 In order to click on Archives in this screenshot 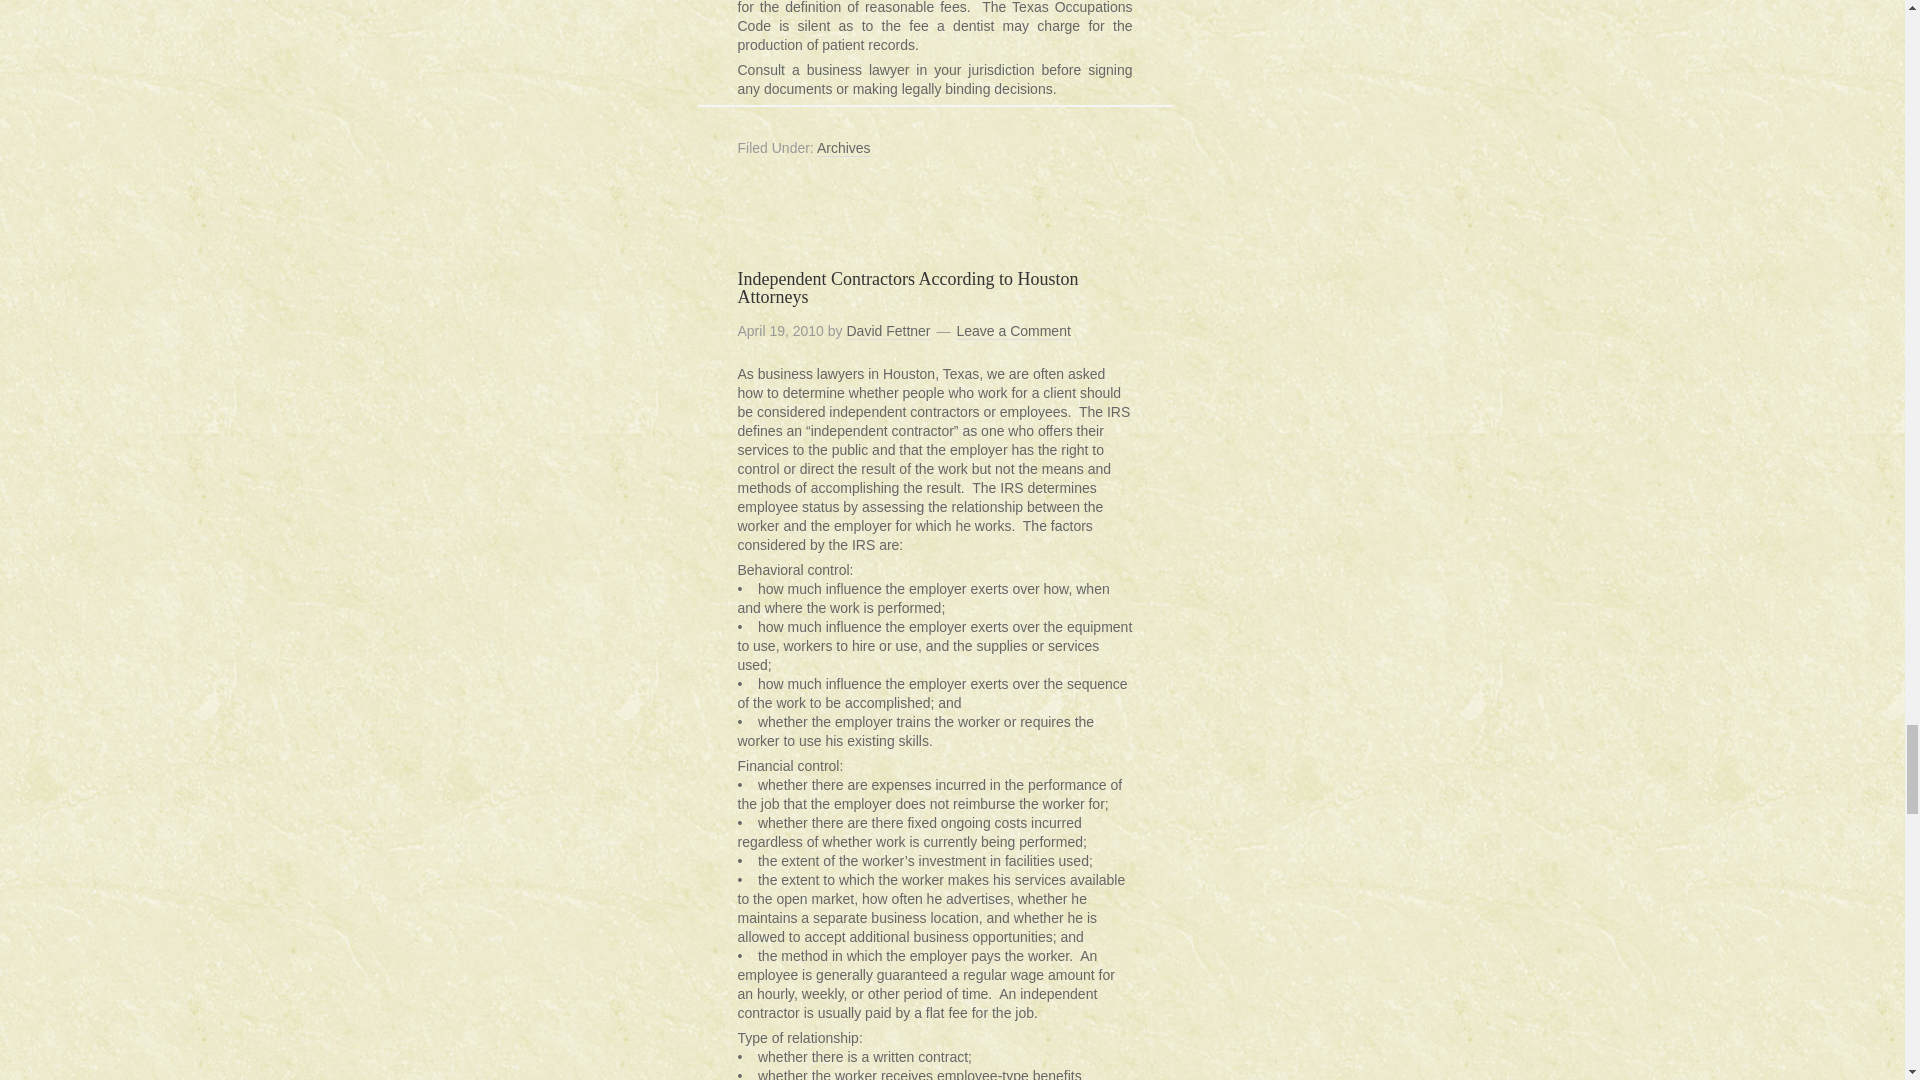, I will do `click(844, 148)`.